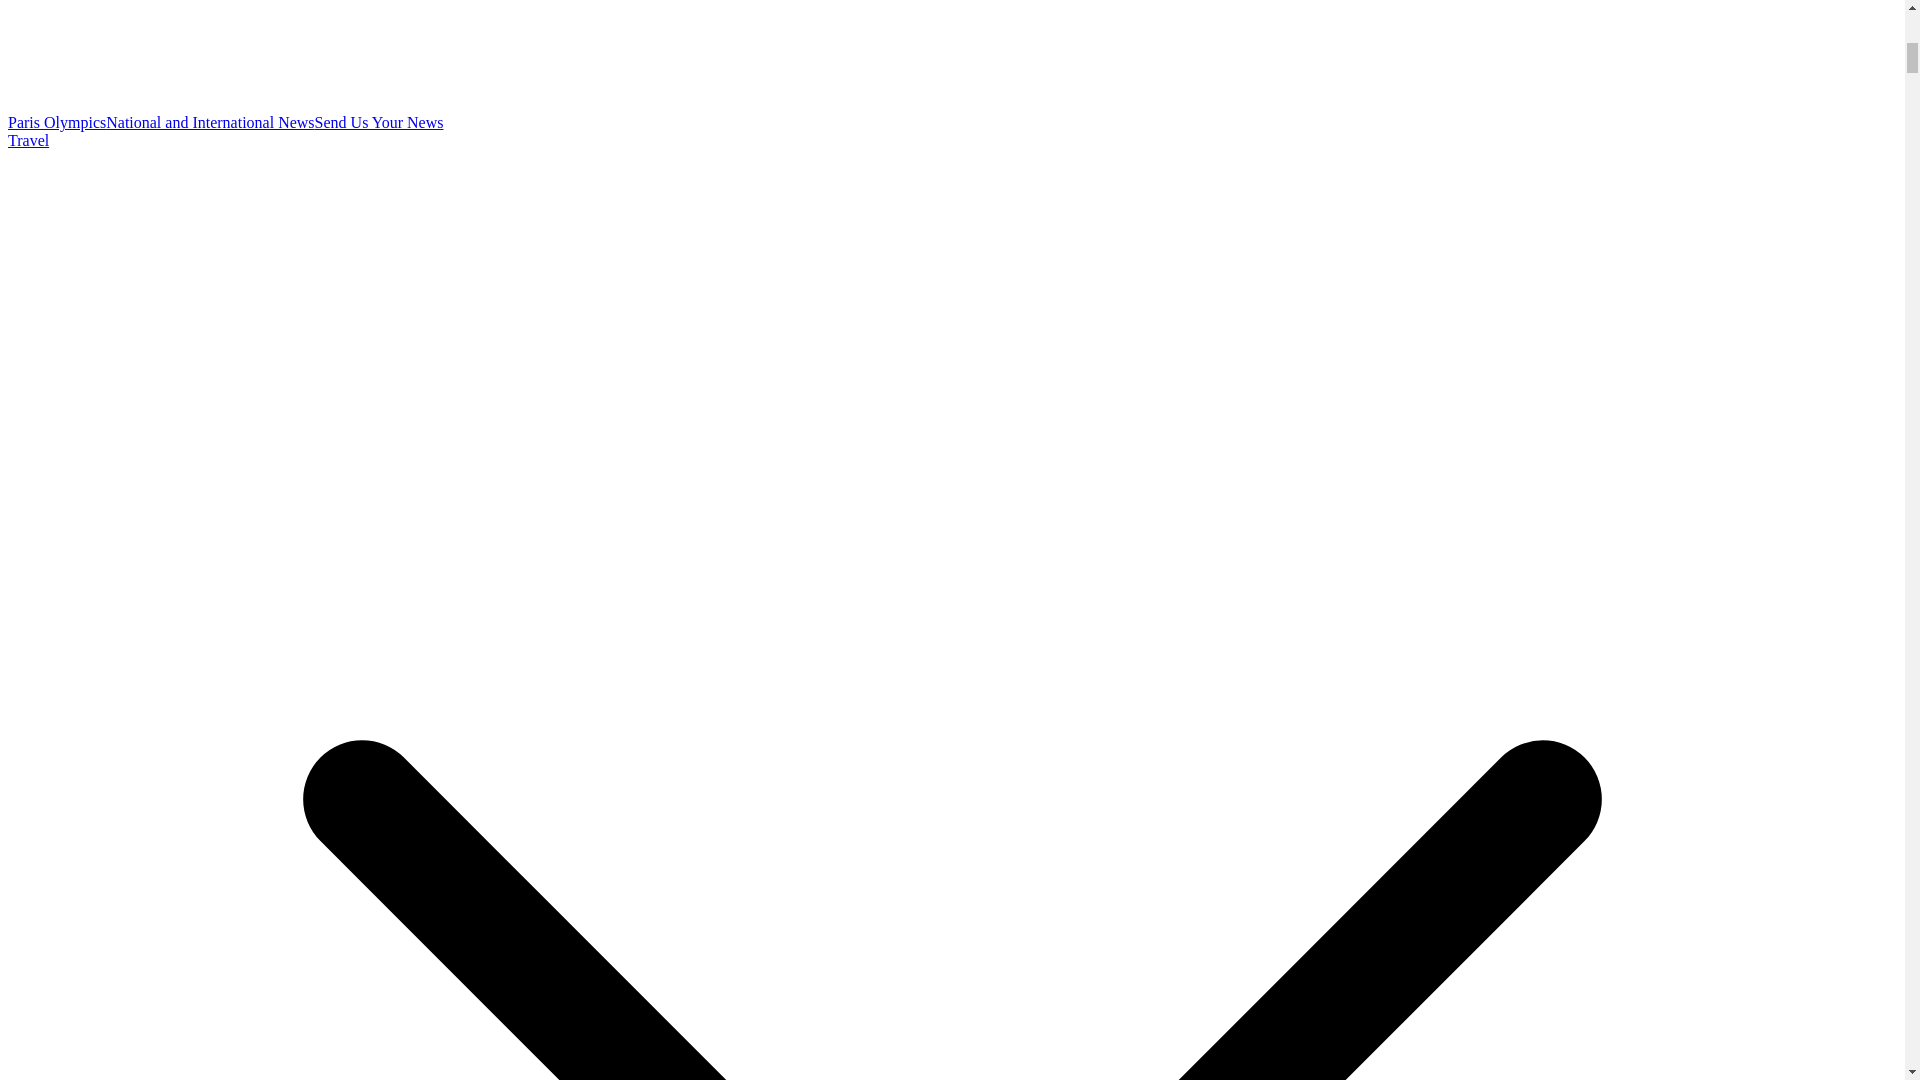 The image size is (1920, 1080). Describe the element at coordinates (28, 140) in the screenshot. I see `Travel` at that location.